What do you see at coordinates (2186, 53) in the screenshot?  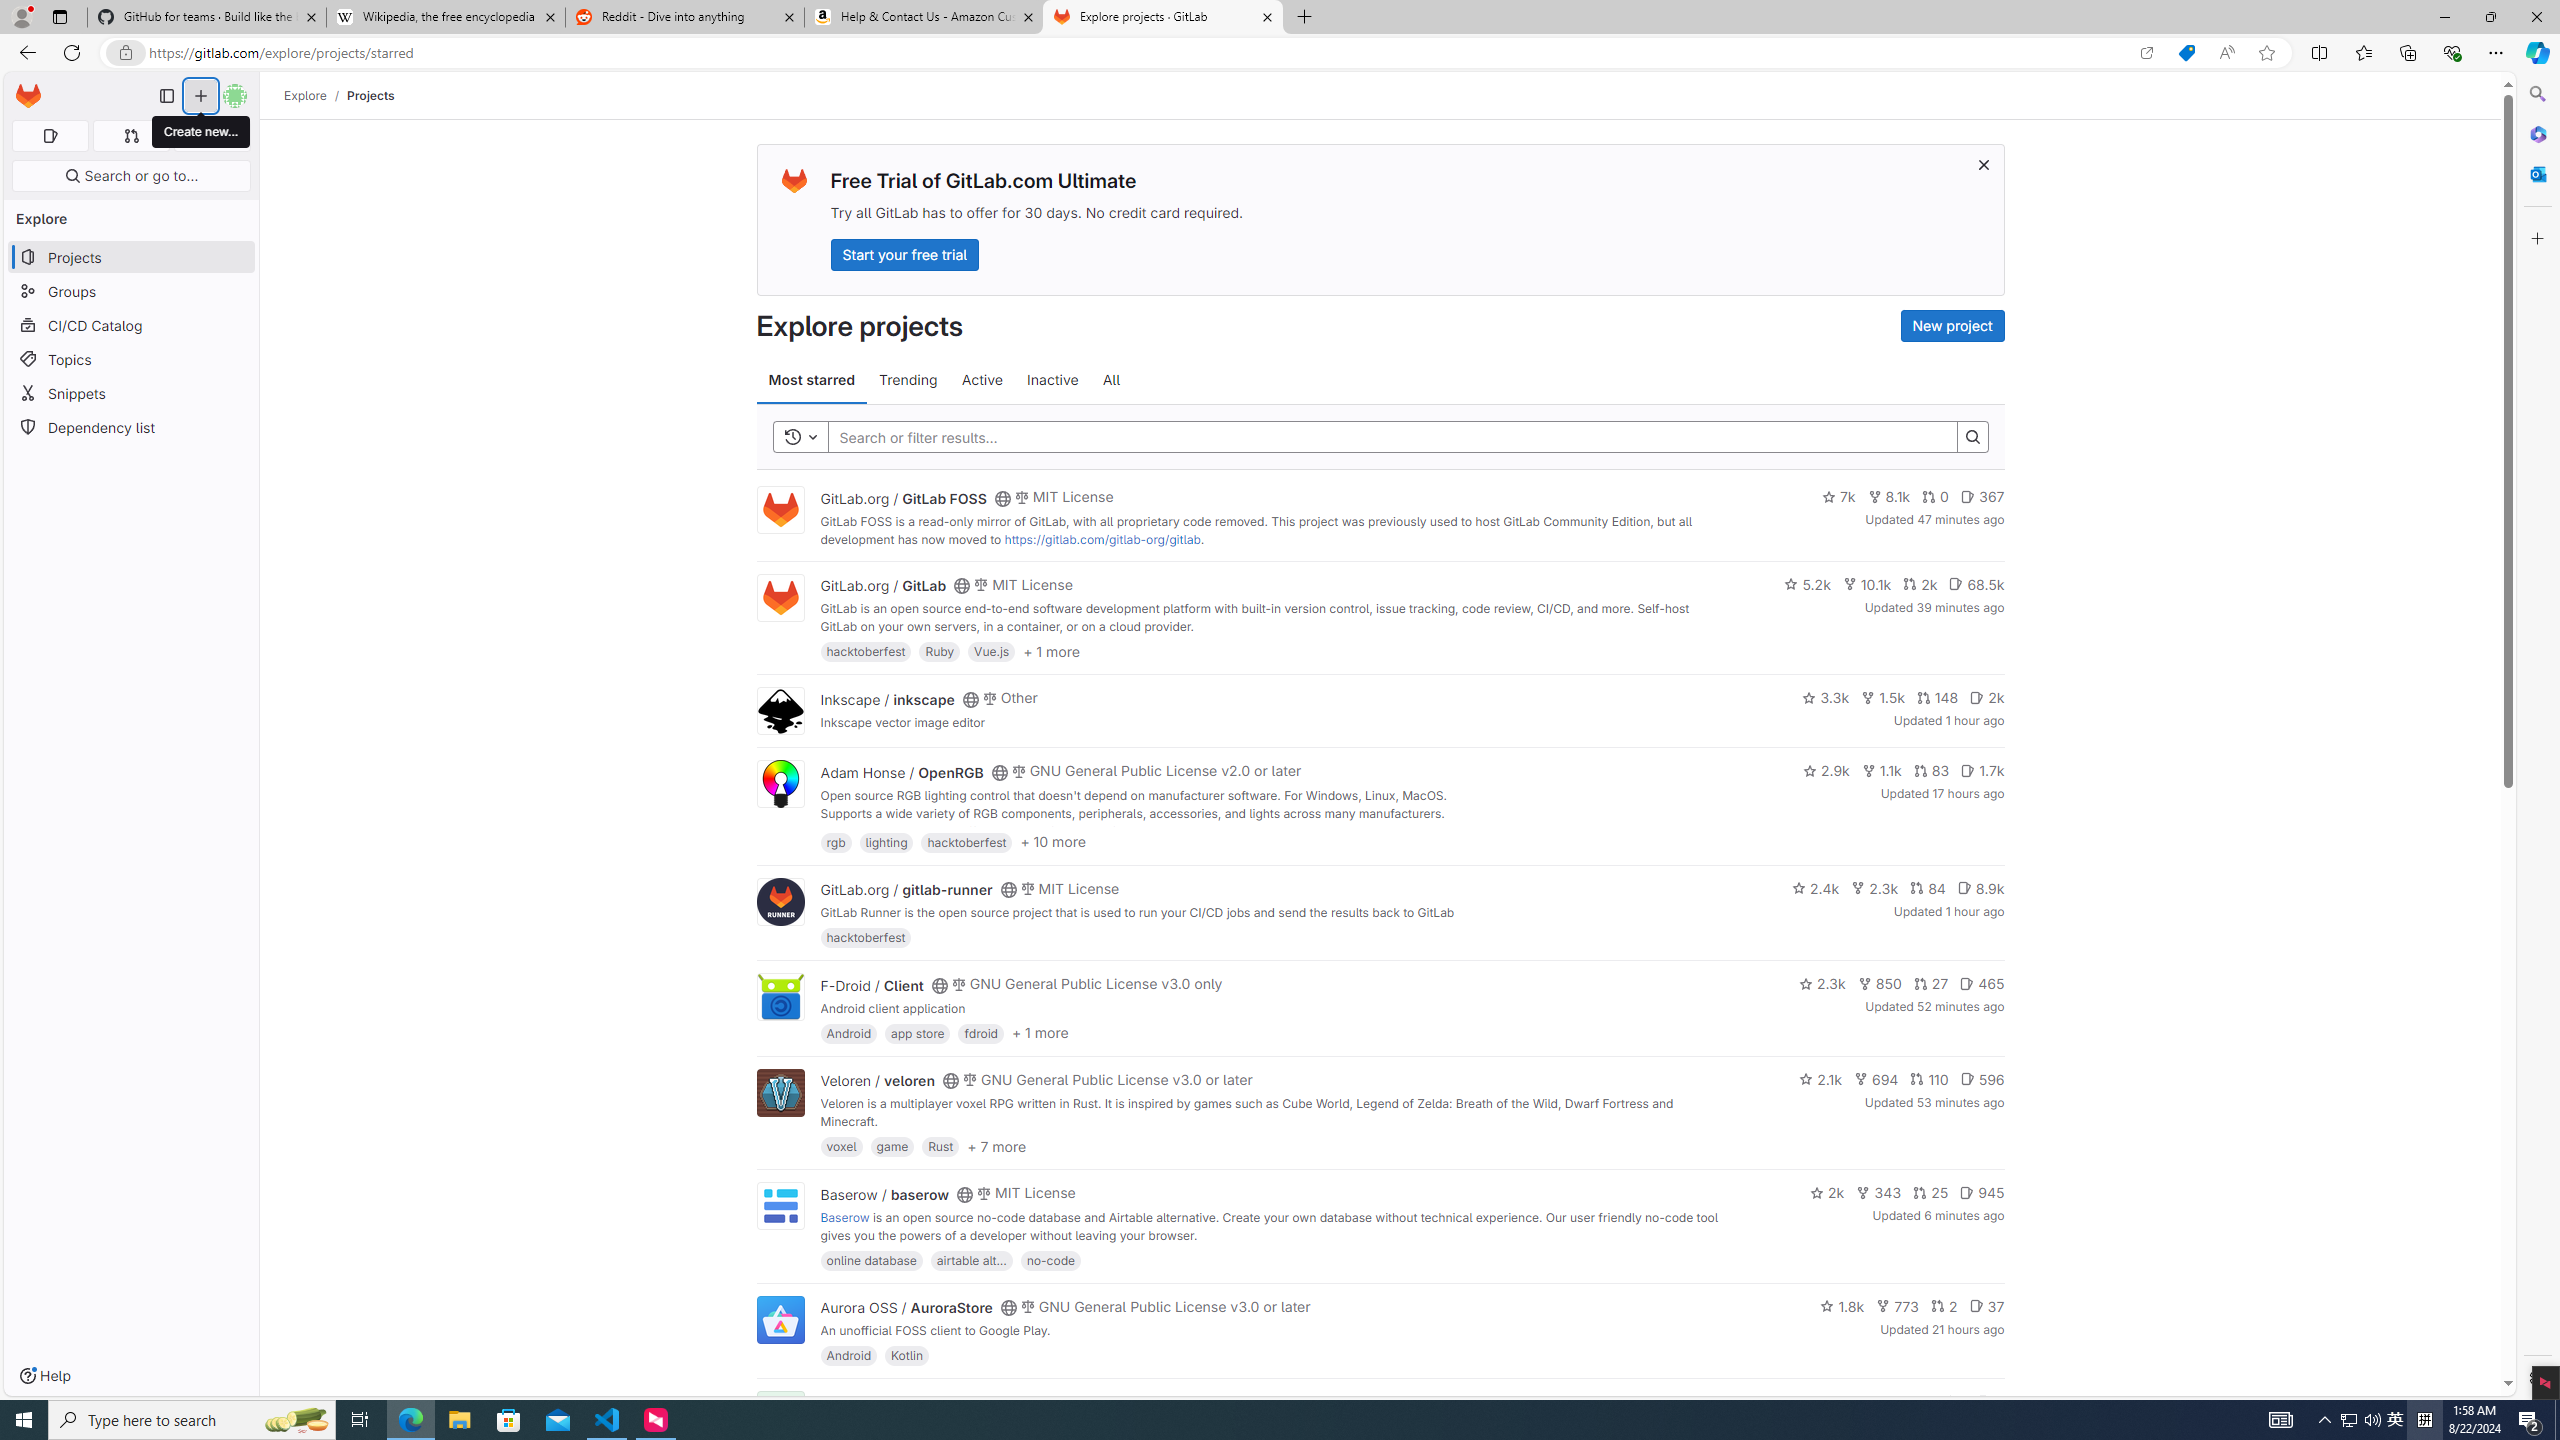 I see `Shopping in Microsoft Edge` at bounding box center [2186, 53].